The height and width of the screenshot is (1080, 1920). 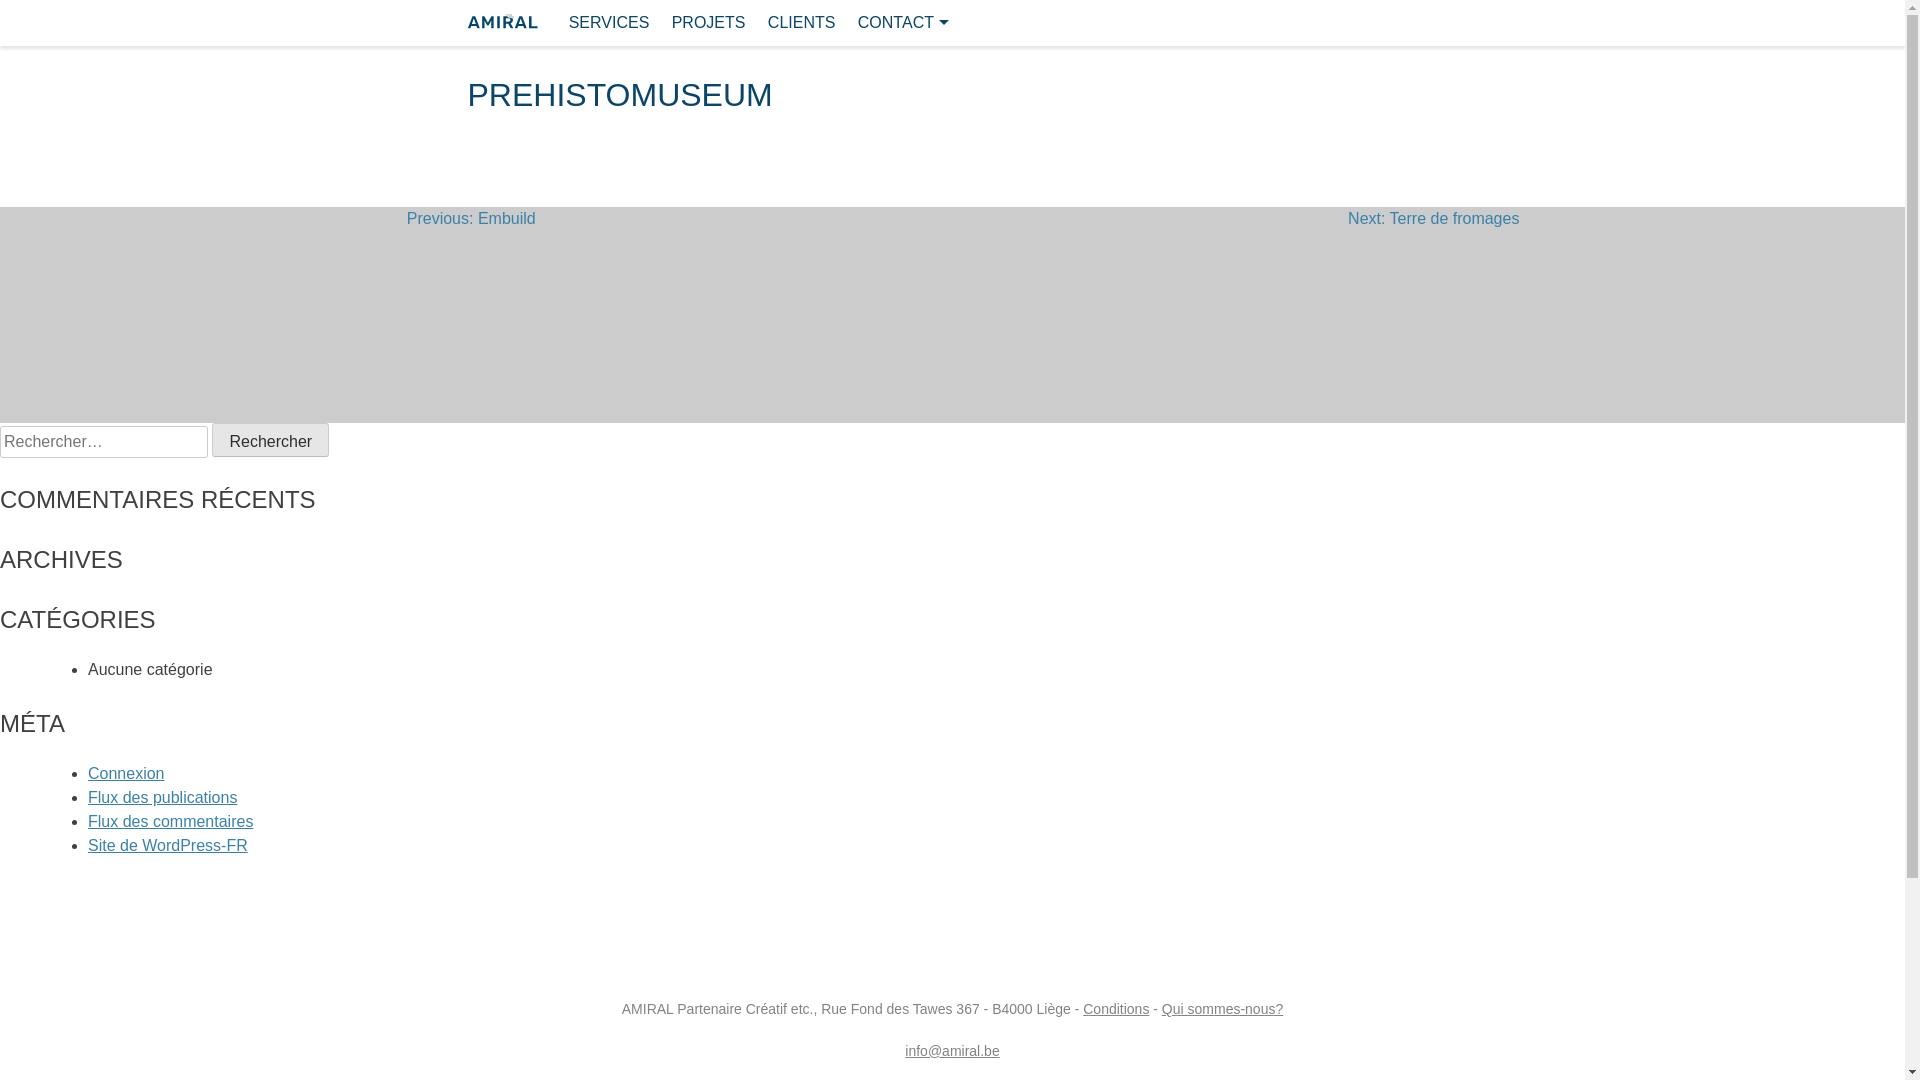 What do you see at coordinates (904, 18) in the screenshot?
I see `CONTACT` at bounding box center [904, 18].